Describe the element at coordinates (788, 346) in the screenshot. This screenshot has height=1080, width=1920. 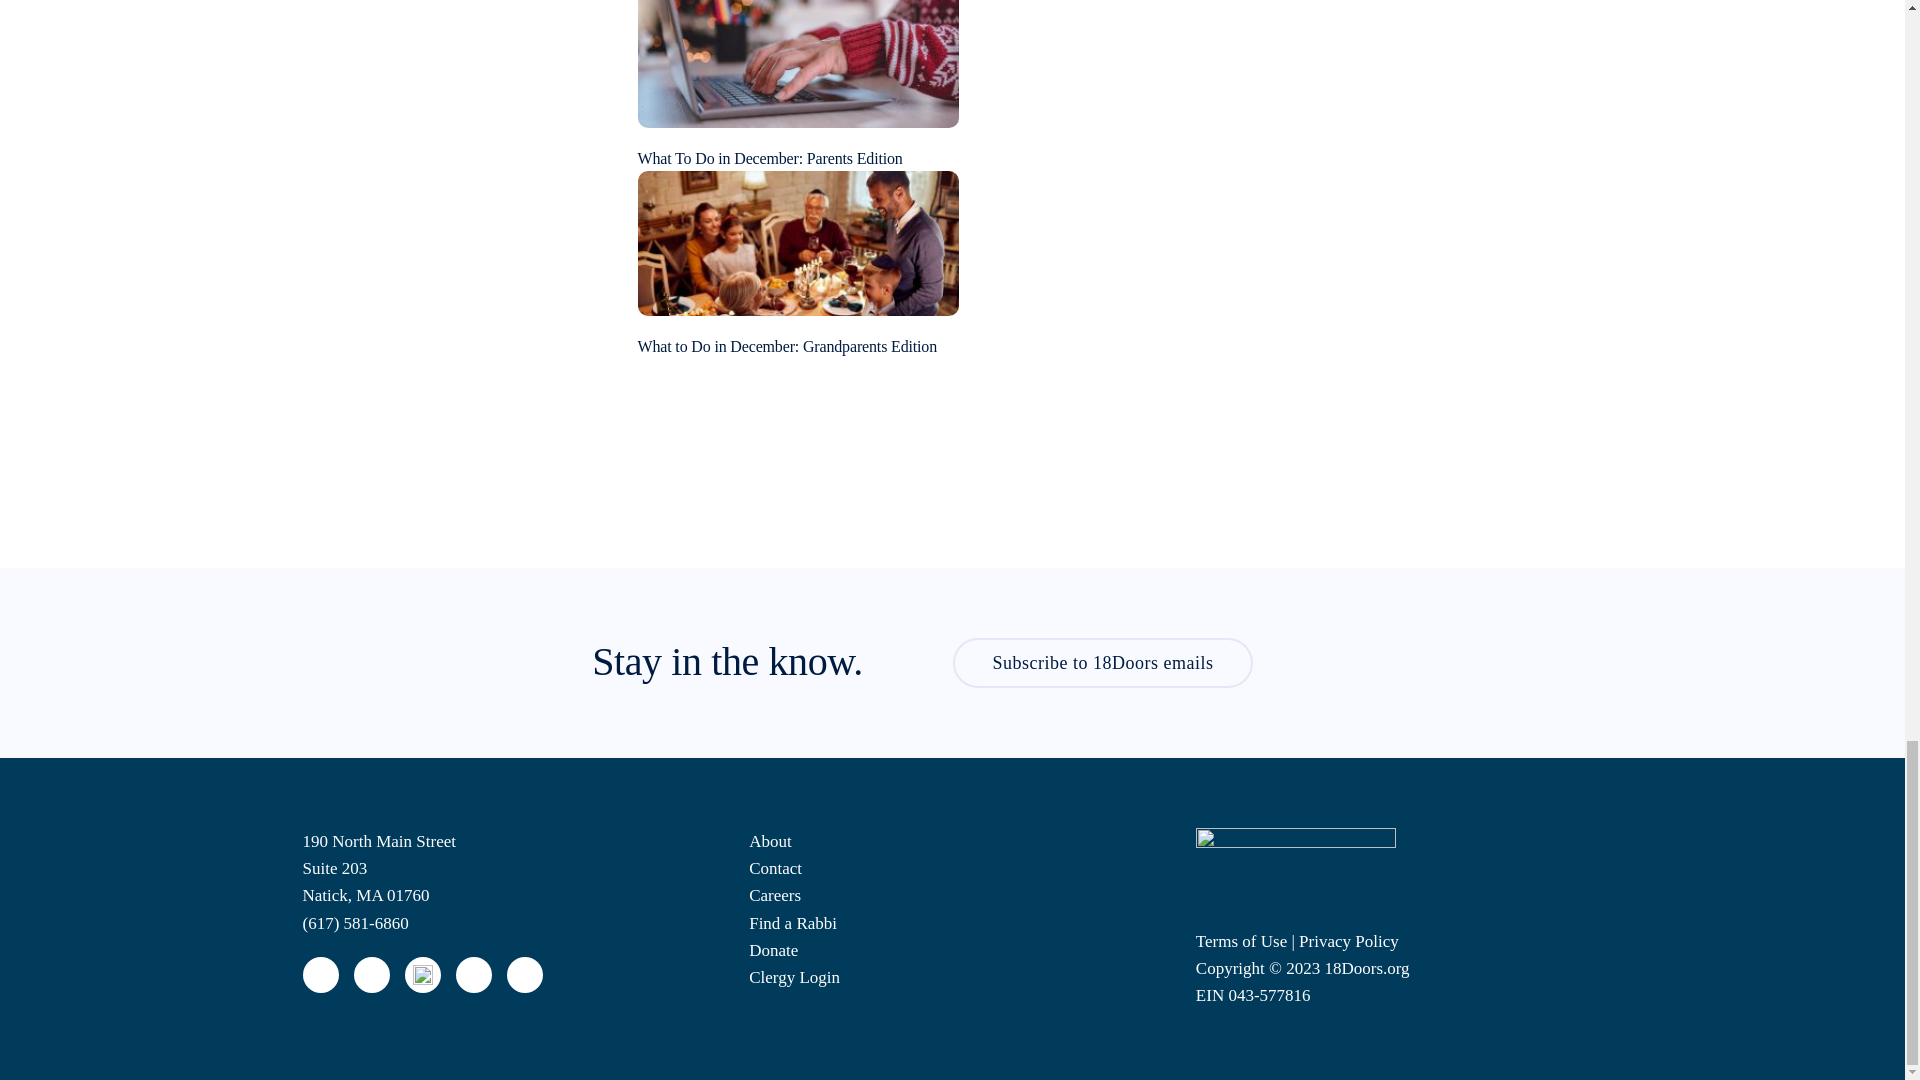
I see `What to Do in December: Grandparents Edition` at that location.